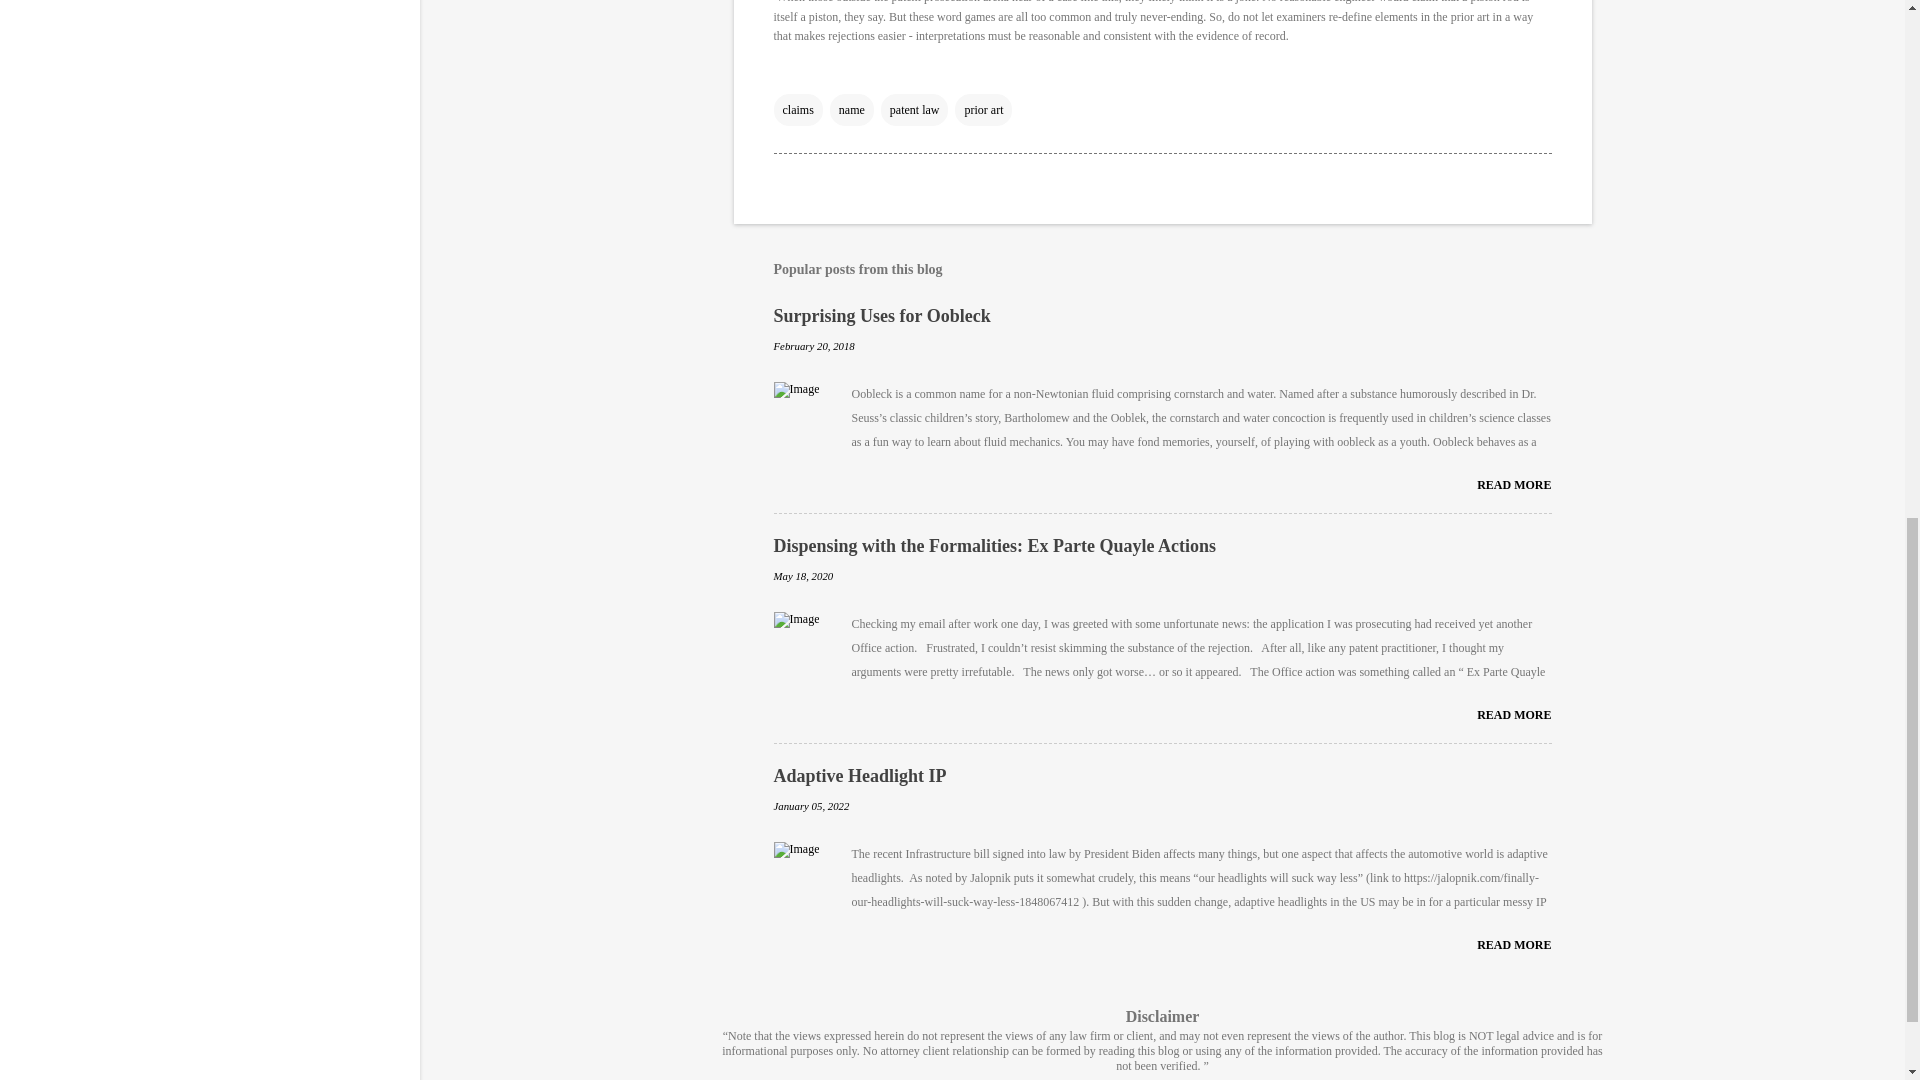 The image size is (1920, 1080). Describe the element at coordinates (851, 110) in the screenshot. I see `name` at that location.